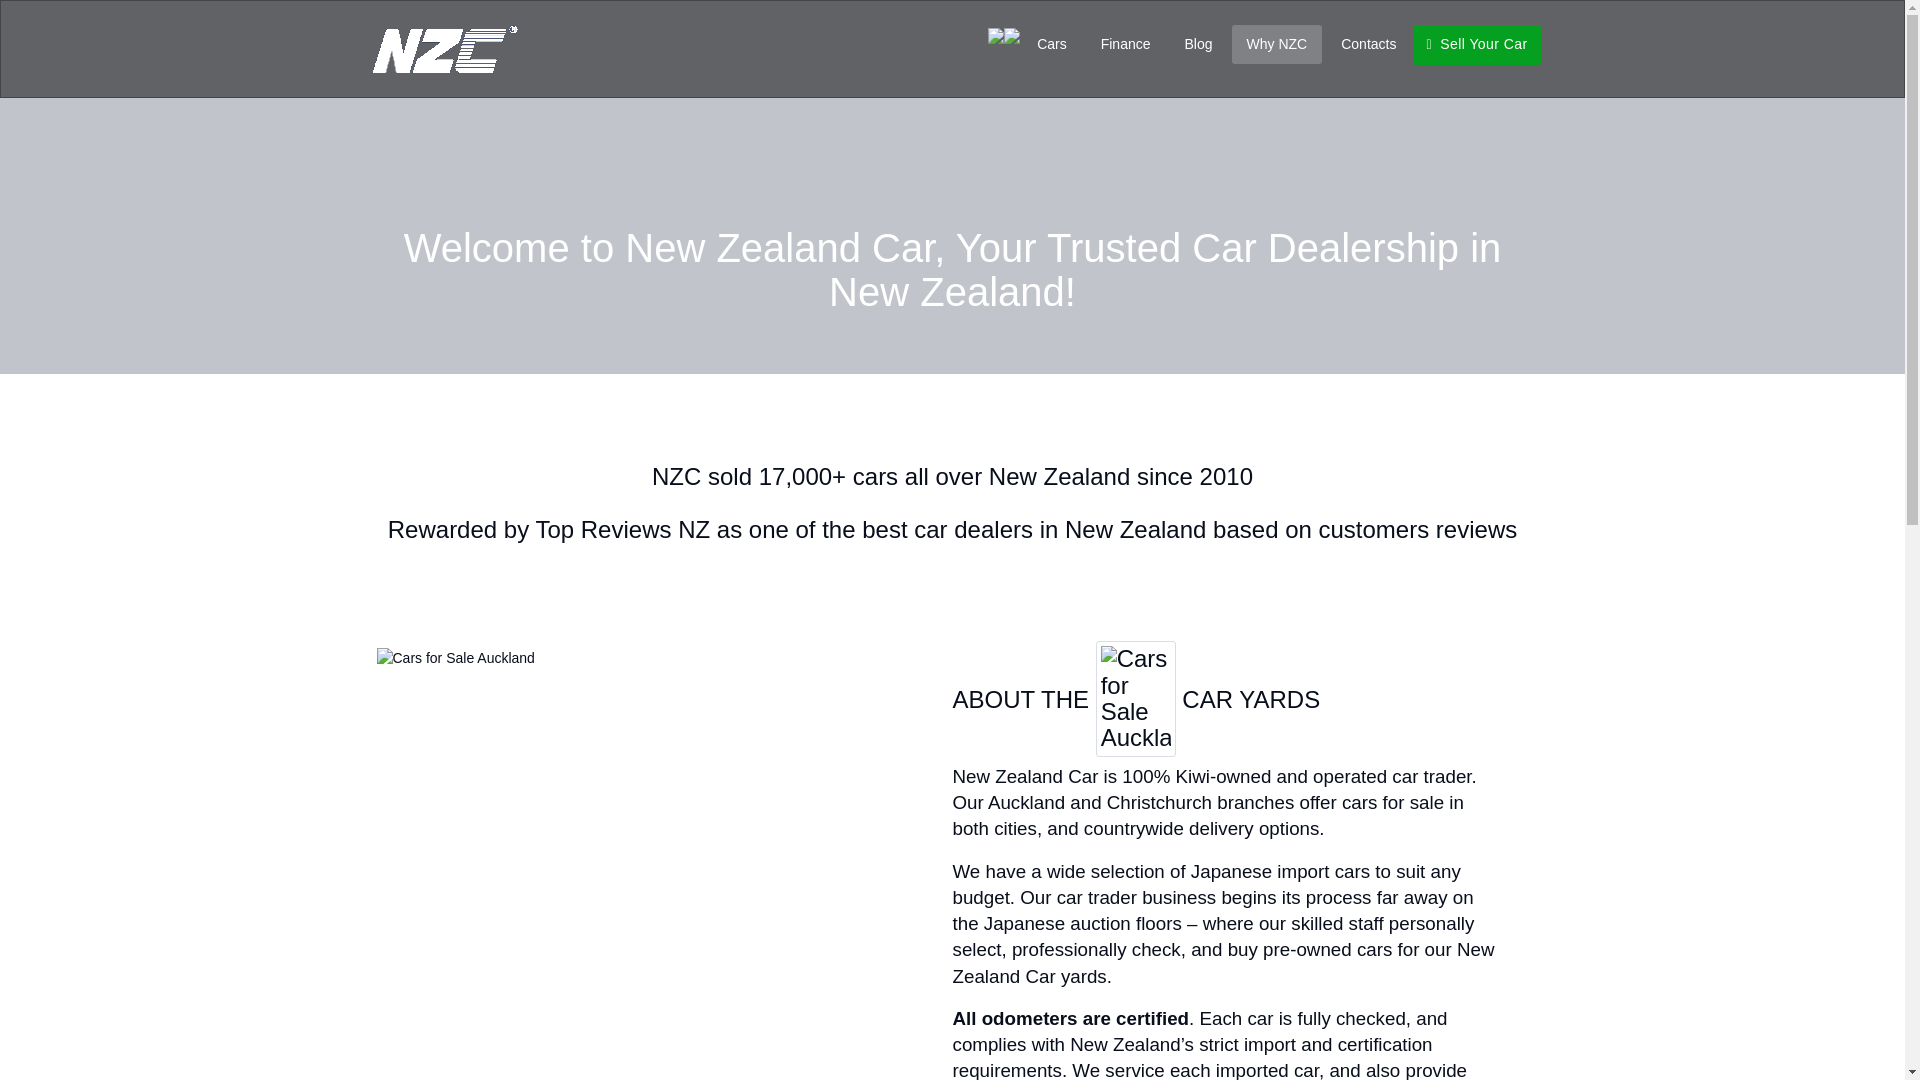  Describe the element at coordinates (1368, 44) in the screenshot. I see `Contacts` at that location.